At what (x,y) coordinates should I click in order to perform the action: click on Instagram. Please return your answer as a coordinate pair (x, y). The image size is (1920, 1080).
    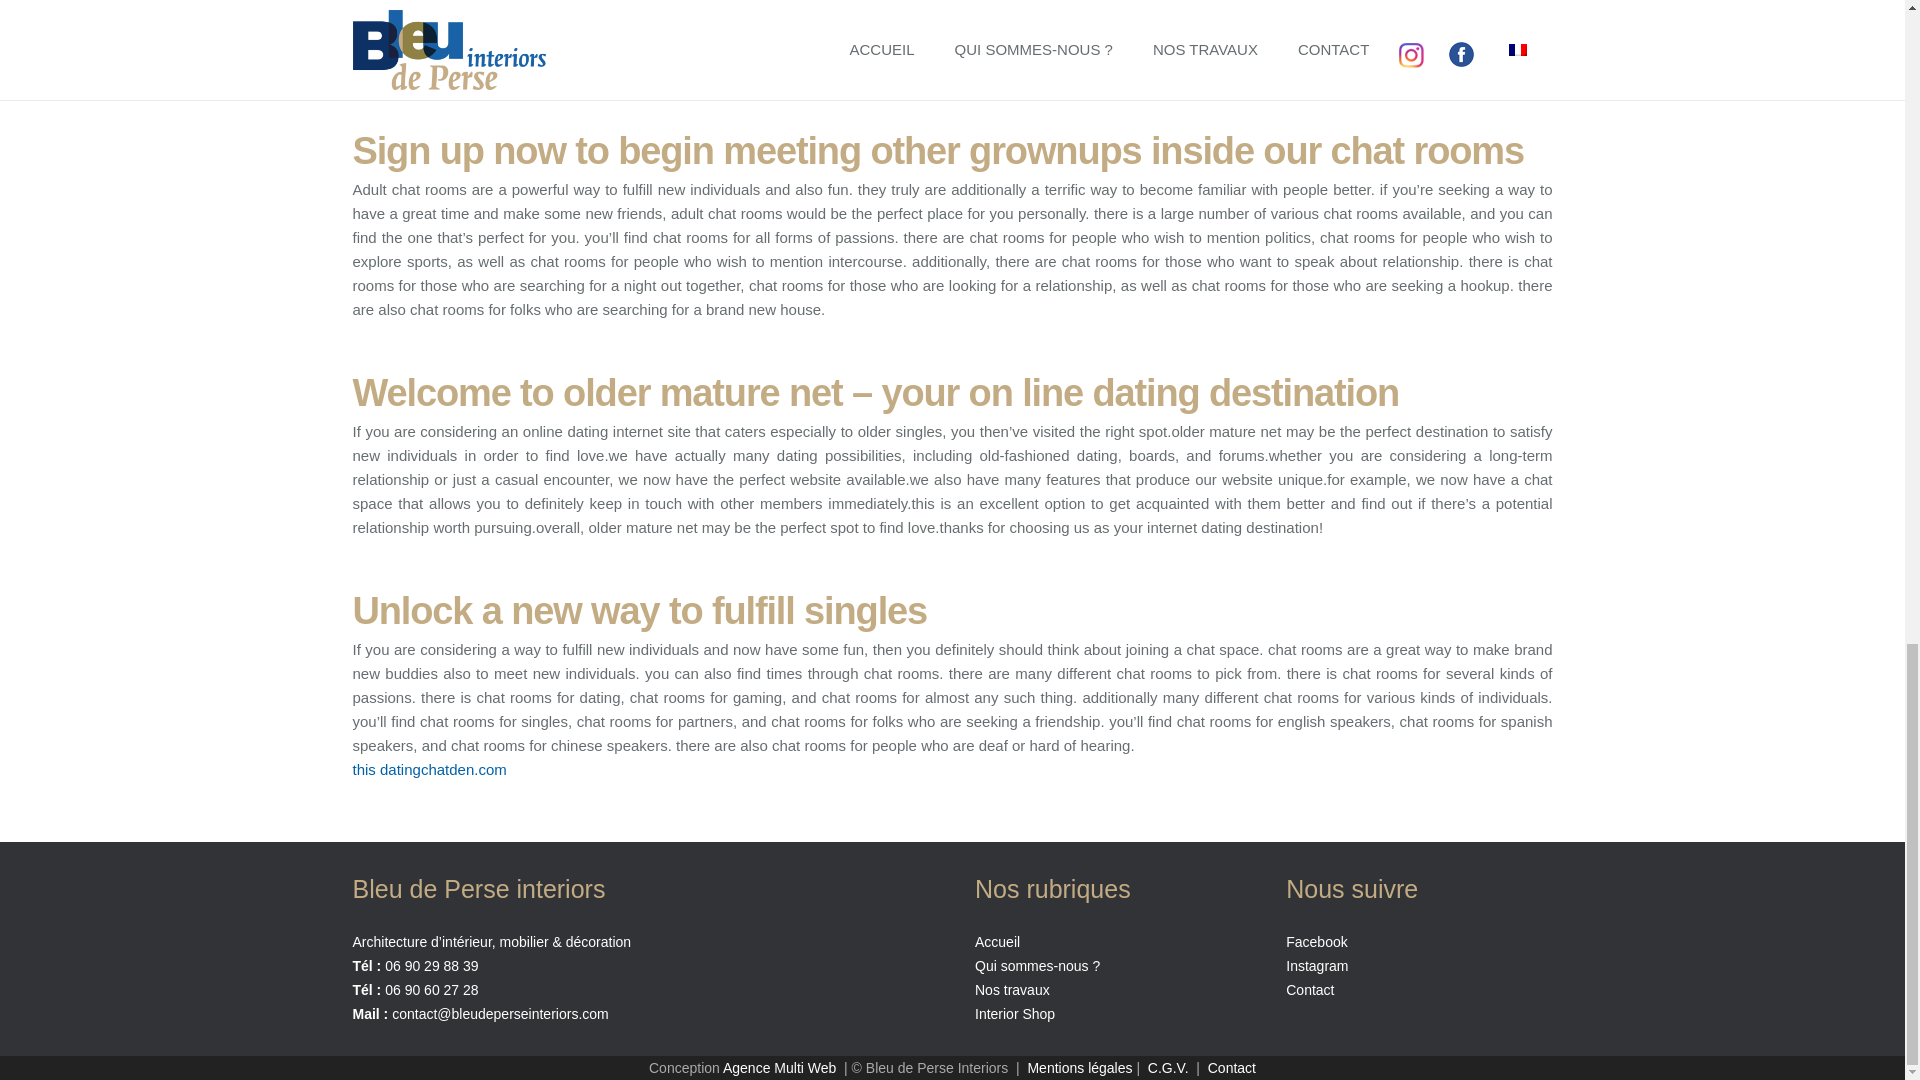
    Looking at the image, I should click on (1316, 966).